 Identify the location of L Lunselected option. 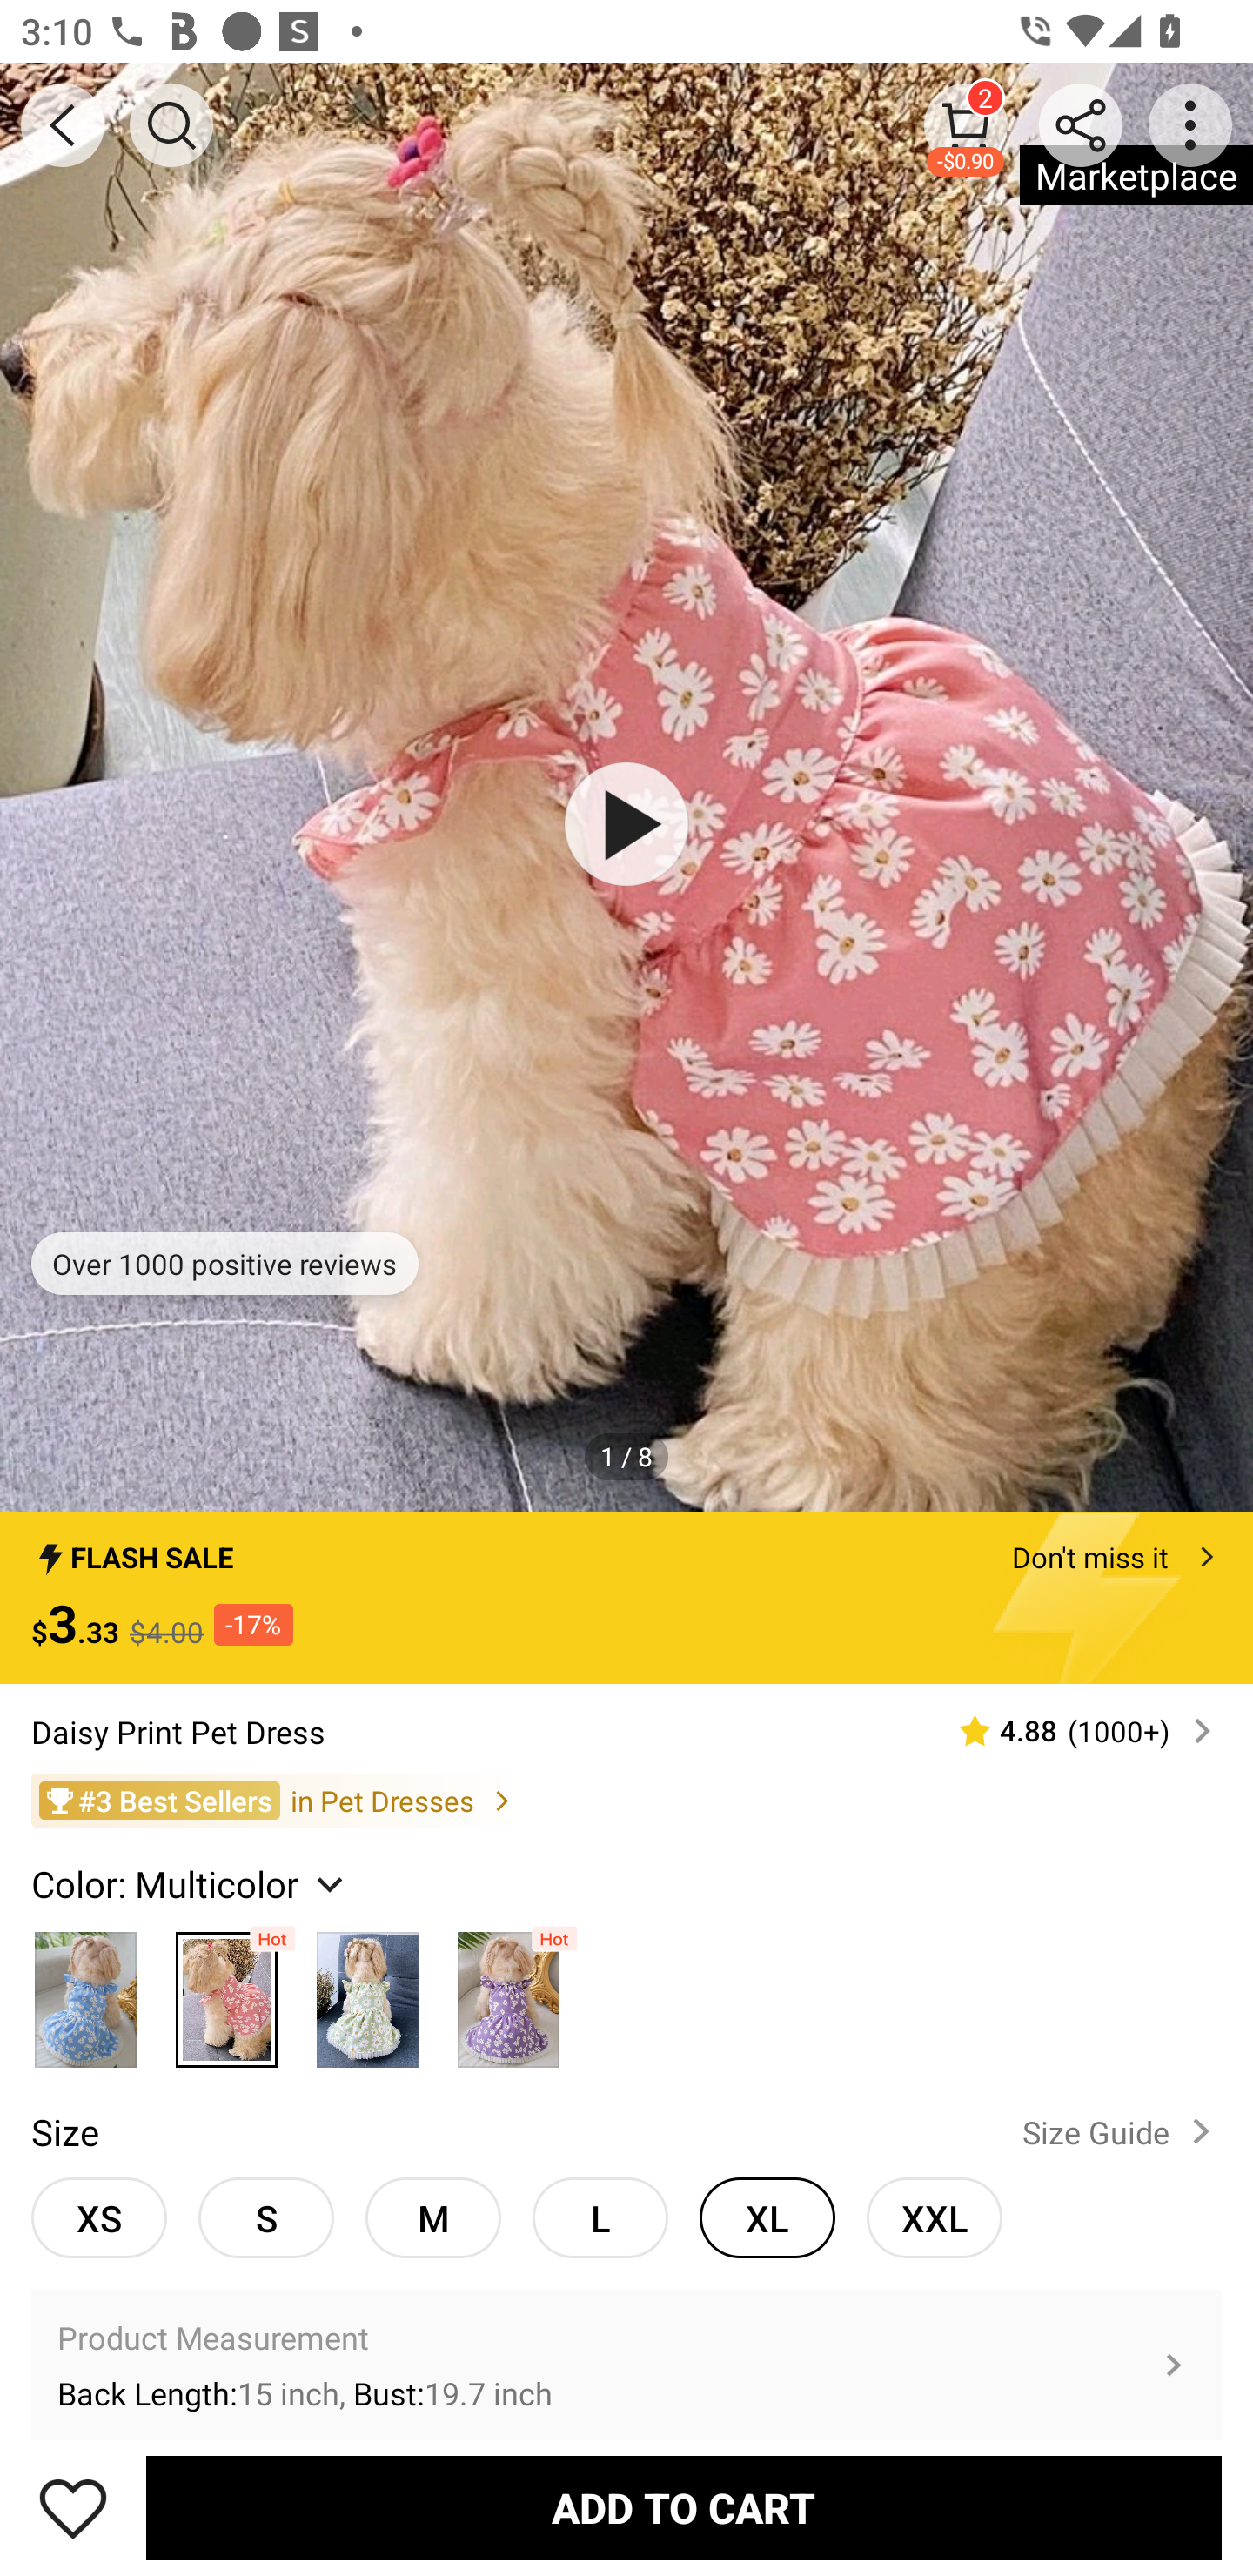
(600, 2217).